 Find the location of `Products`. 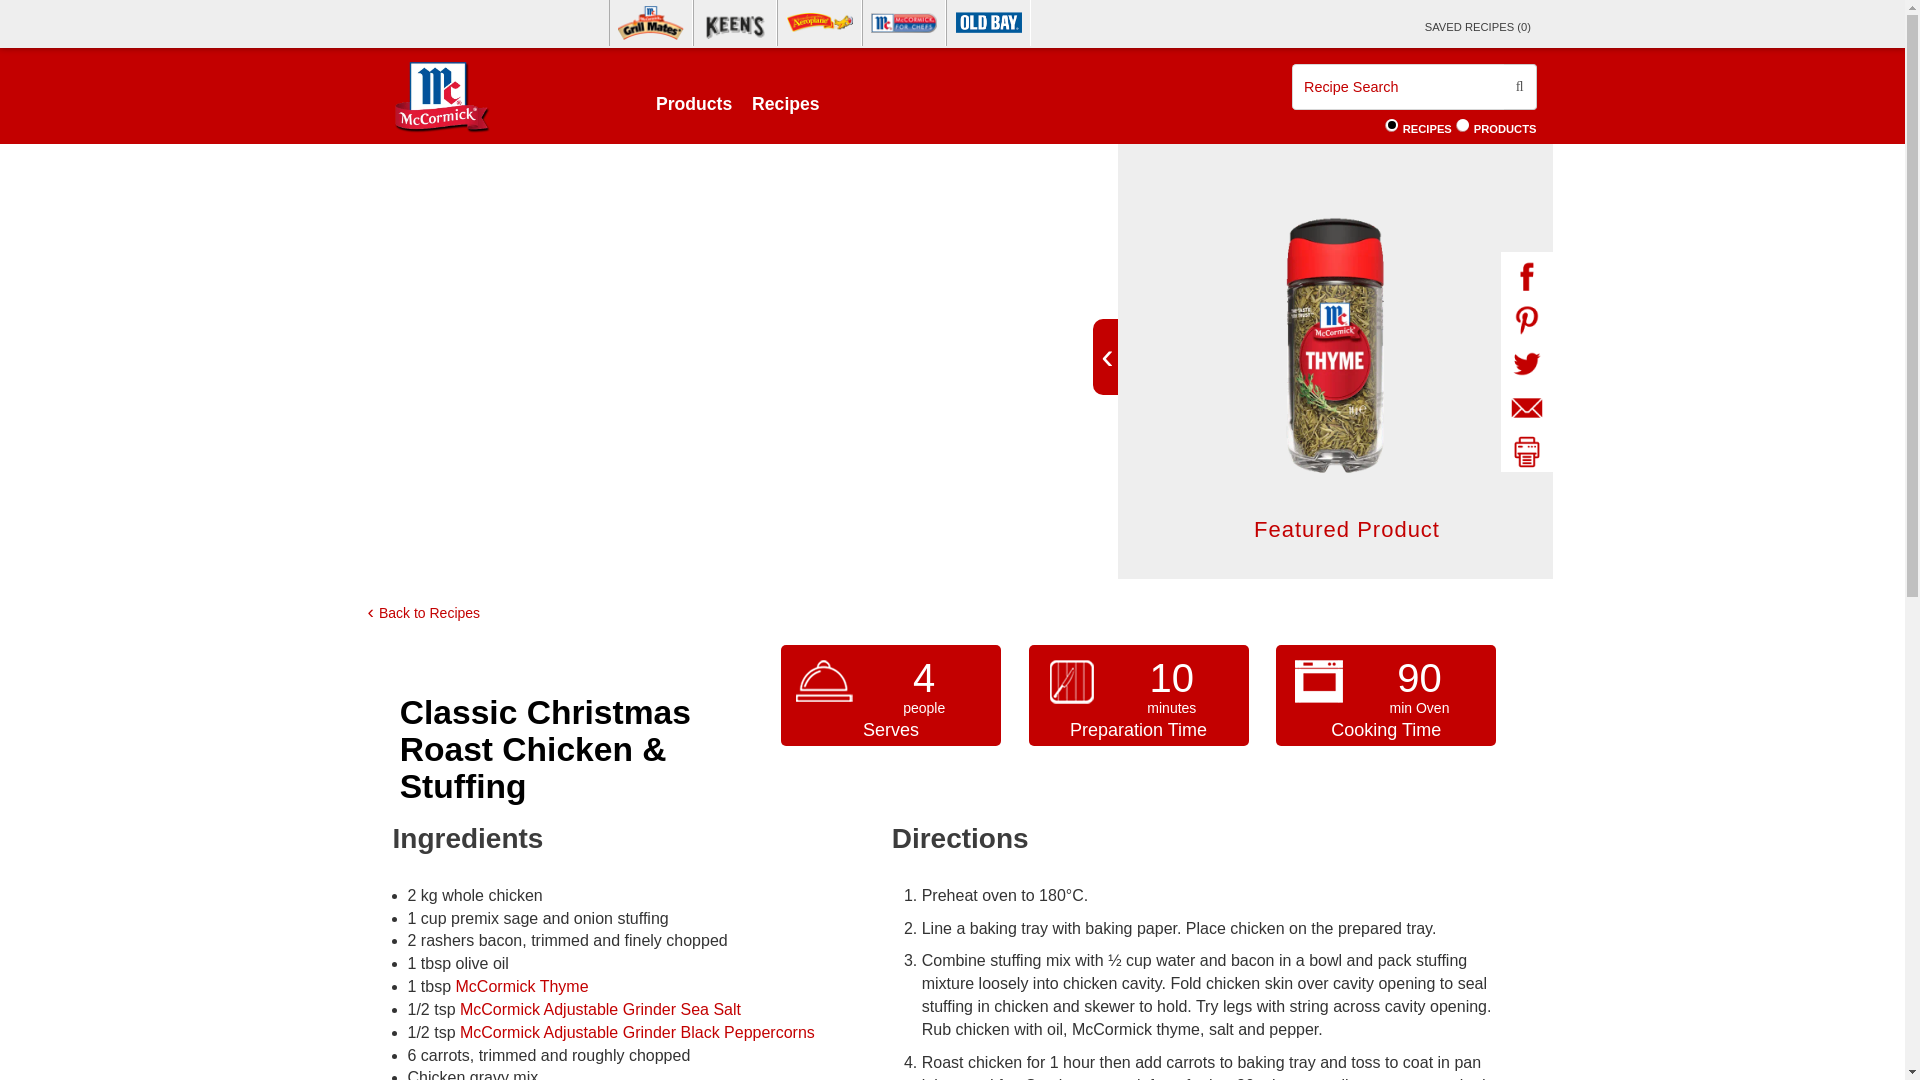

Products is located at coordinates (1462, 124).